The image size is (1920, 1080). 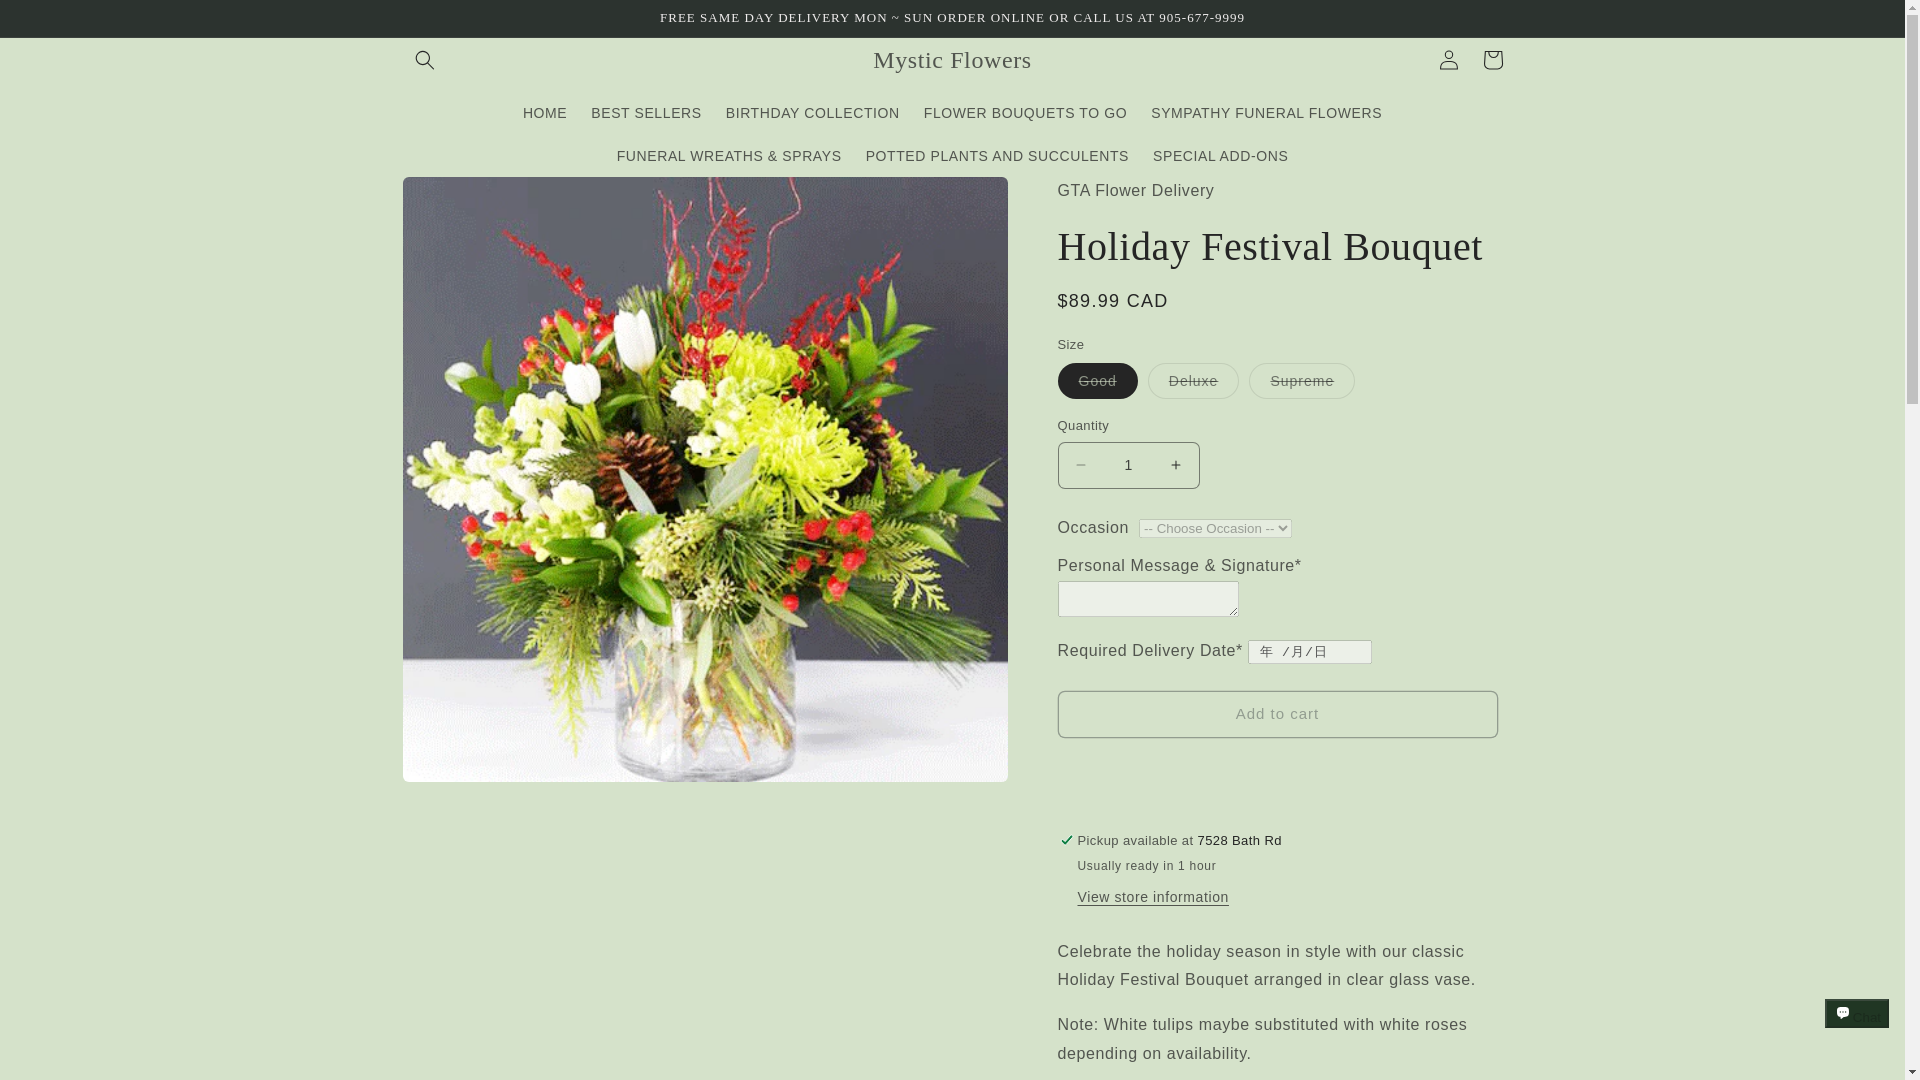 I want to click on FLOWER BOUQUETS TO GO, so click(x=1025, y=112).